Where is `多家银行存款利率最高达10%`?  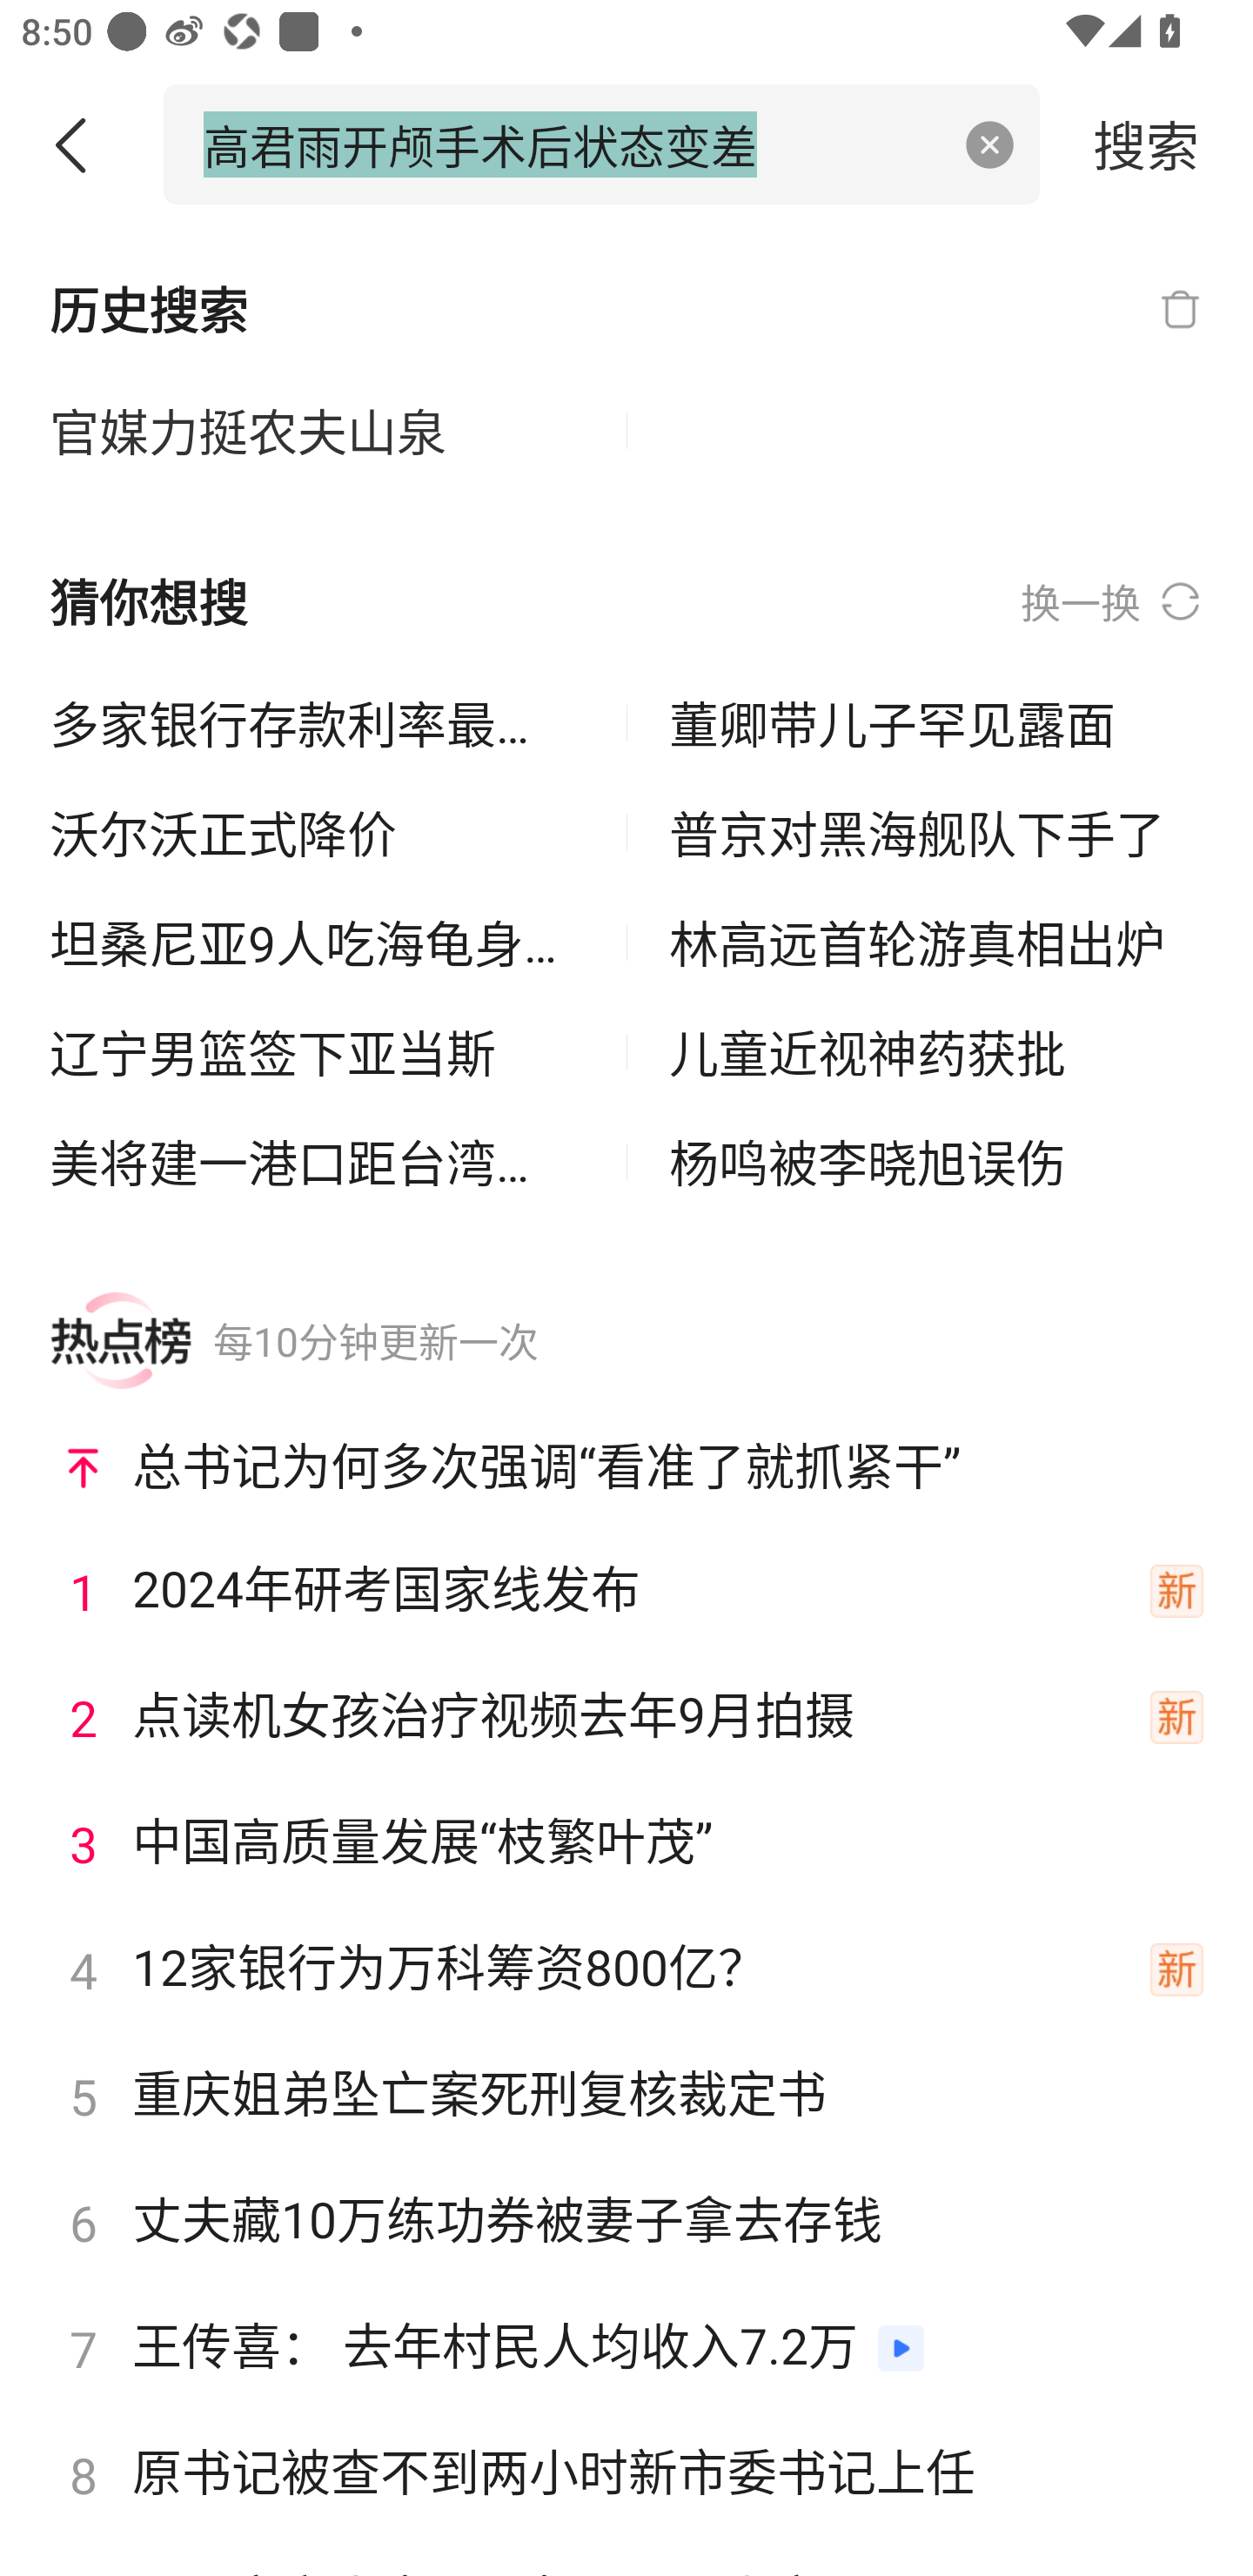 多家银行存款利率最高达10% is located at coordinates (317, 722).